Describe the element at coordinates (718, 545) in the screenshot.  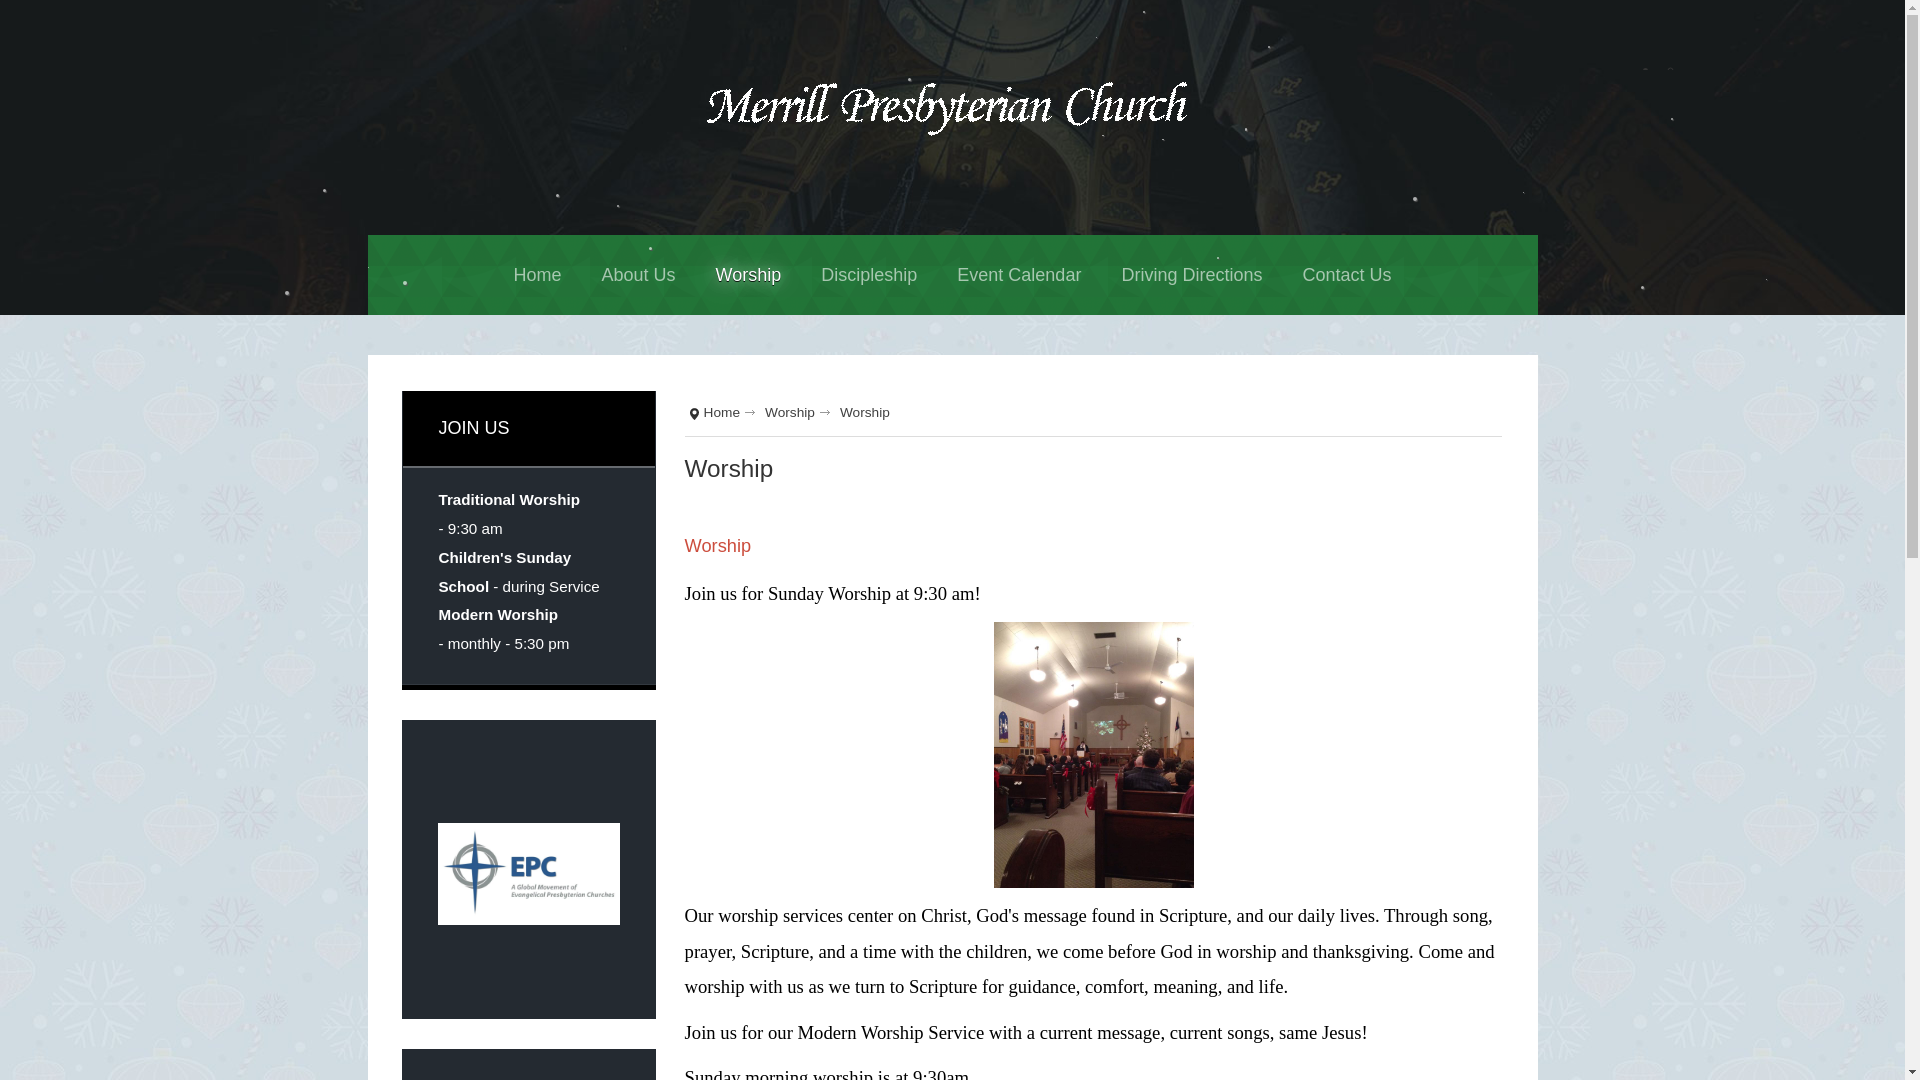
I see `Worship` at that location.